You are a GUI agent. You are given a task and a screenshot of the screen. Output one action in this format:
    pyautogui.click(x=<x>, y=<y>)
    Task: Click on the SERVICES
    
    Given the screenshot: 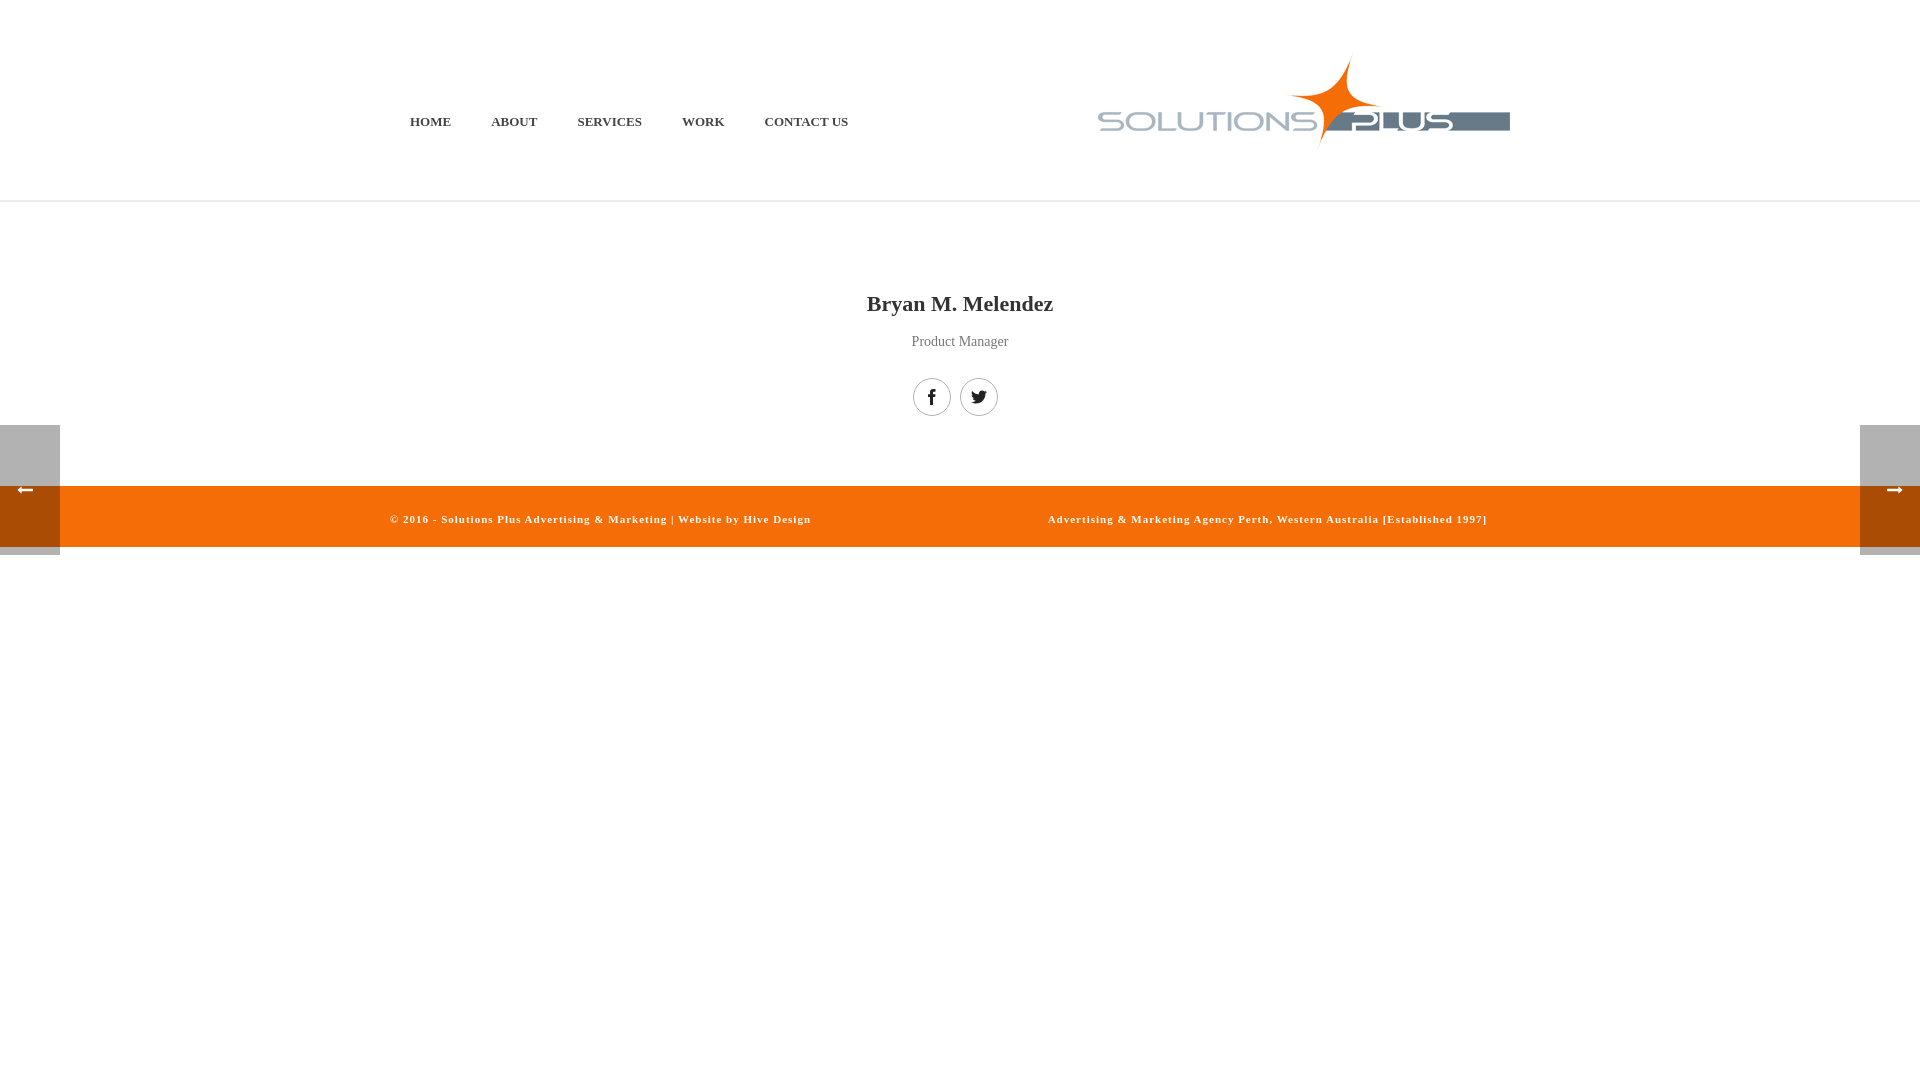 What is the action you would take?
    pyautogui.click(x=610, y=120)
    